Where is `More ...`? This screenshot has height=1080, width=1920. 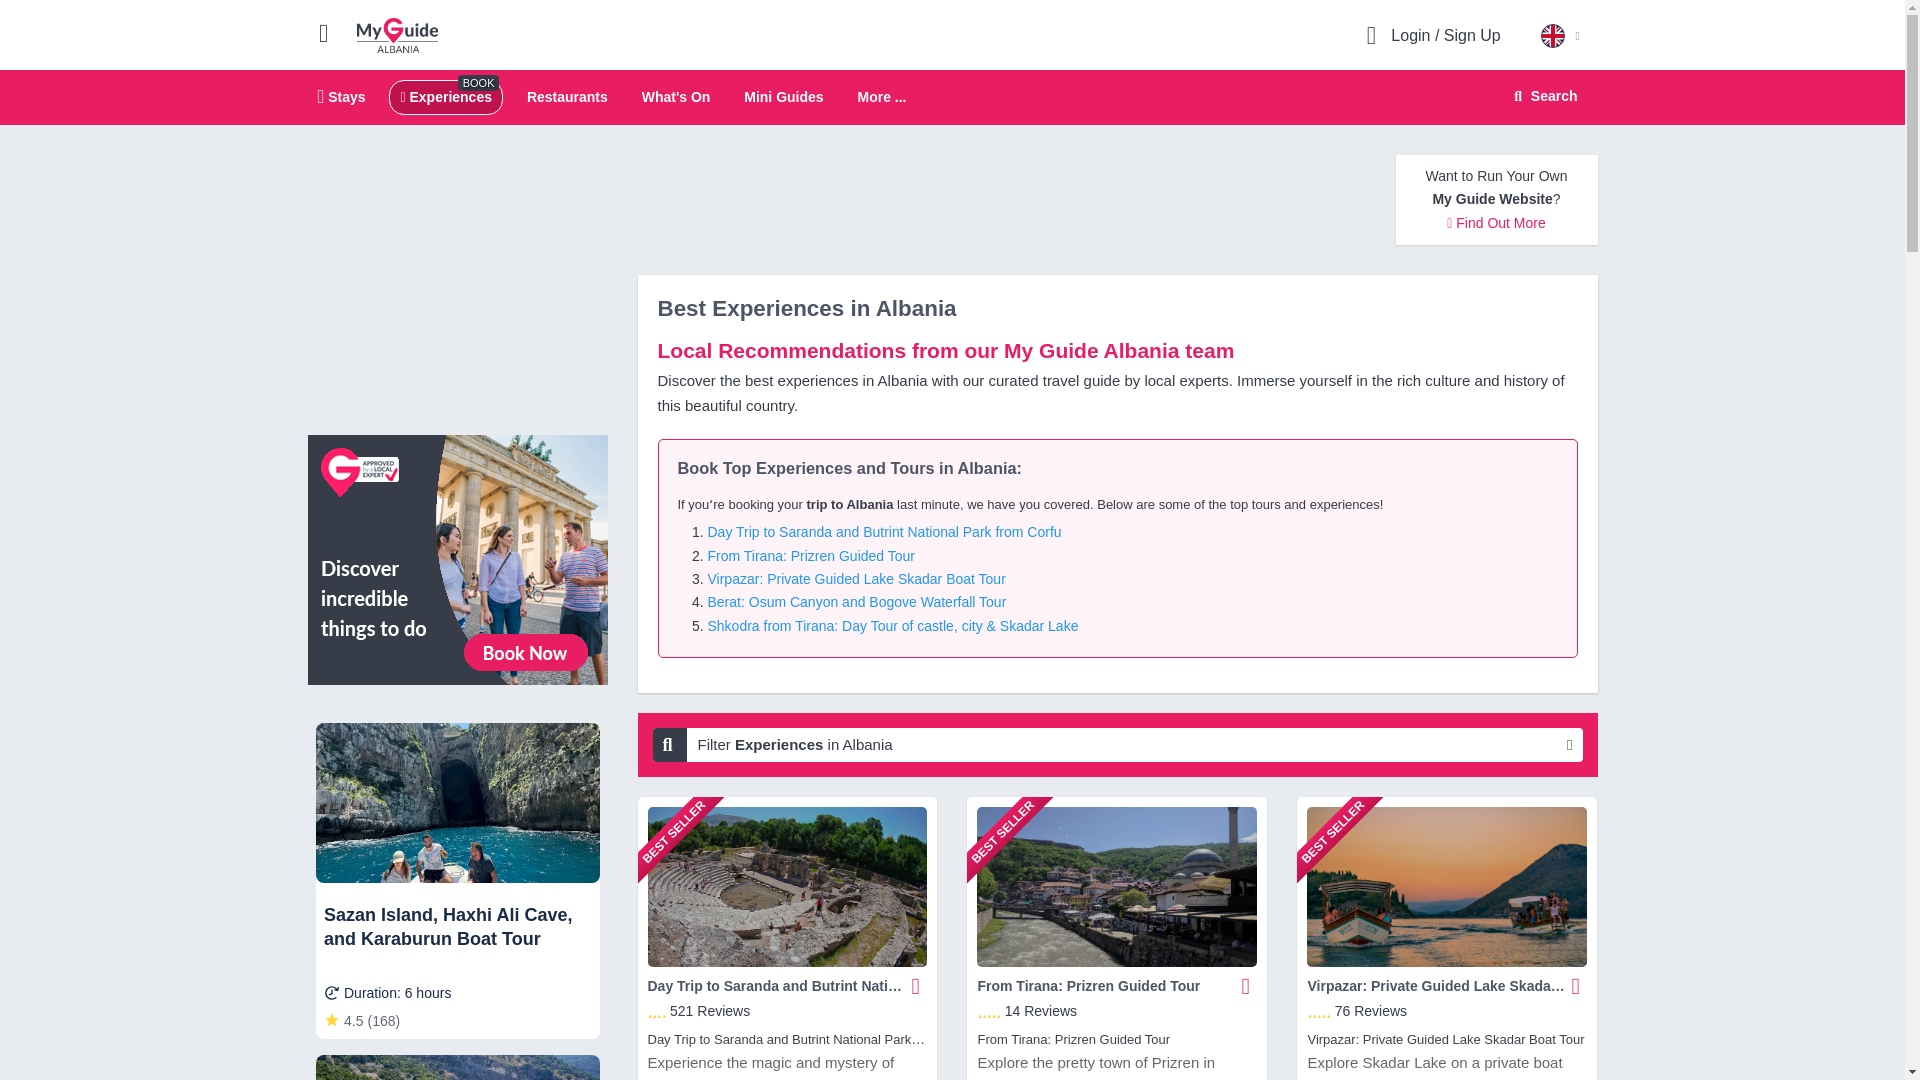
More ... is located at coordinates (881, 98).